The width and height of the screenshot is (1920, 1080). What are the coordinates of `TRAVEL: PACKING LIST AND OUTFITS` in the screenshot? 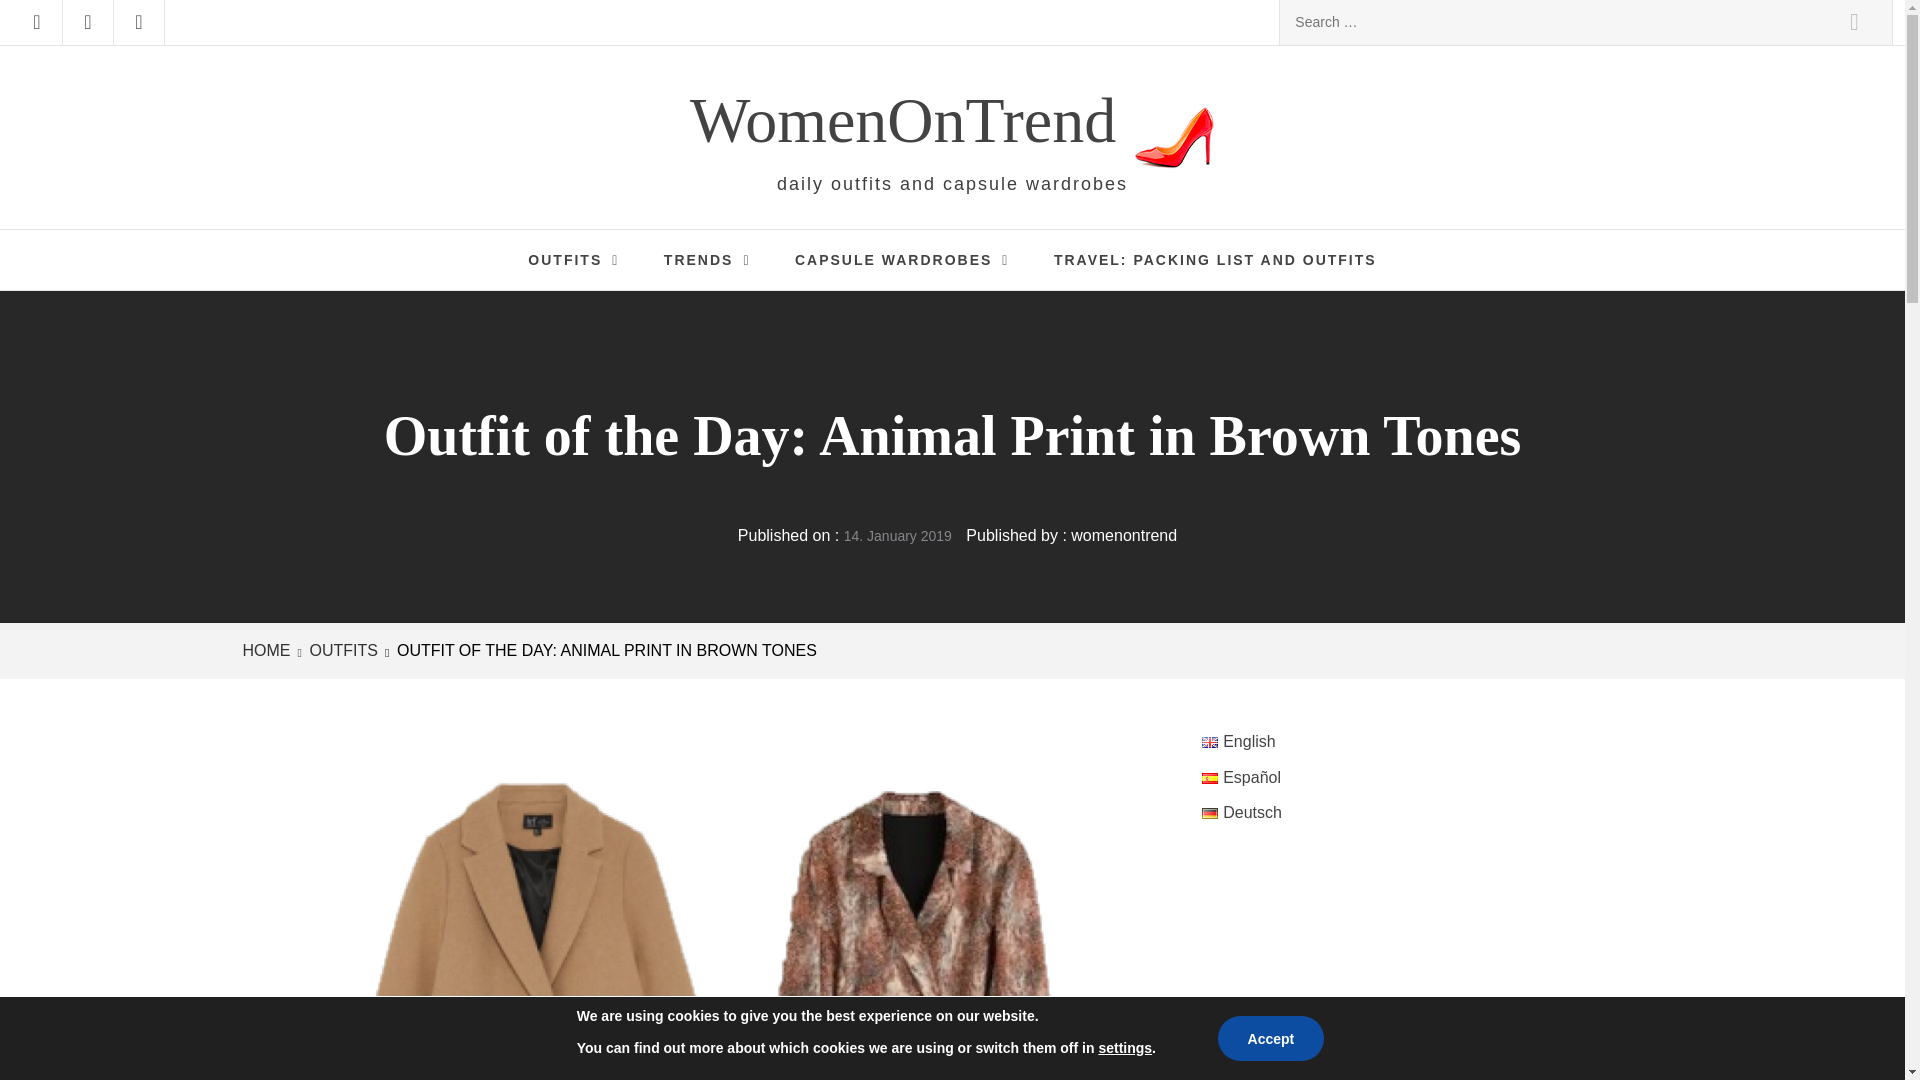 It's located at (1215, 260).